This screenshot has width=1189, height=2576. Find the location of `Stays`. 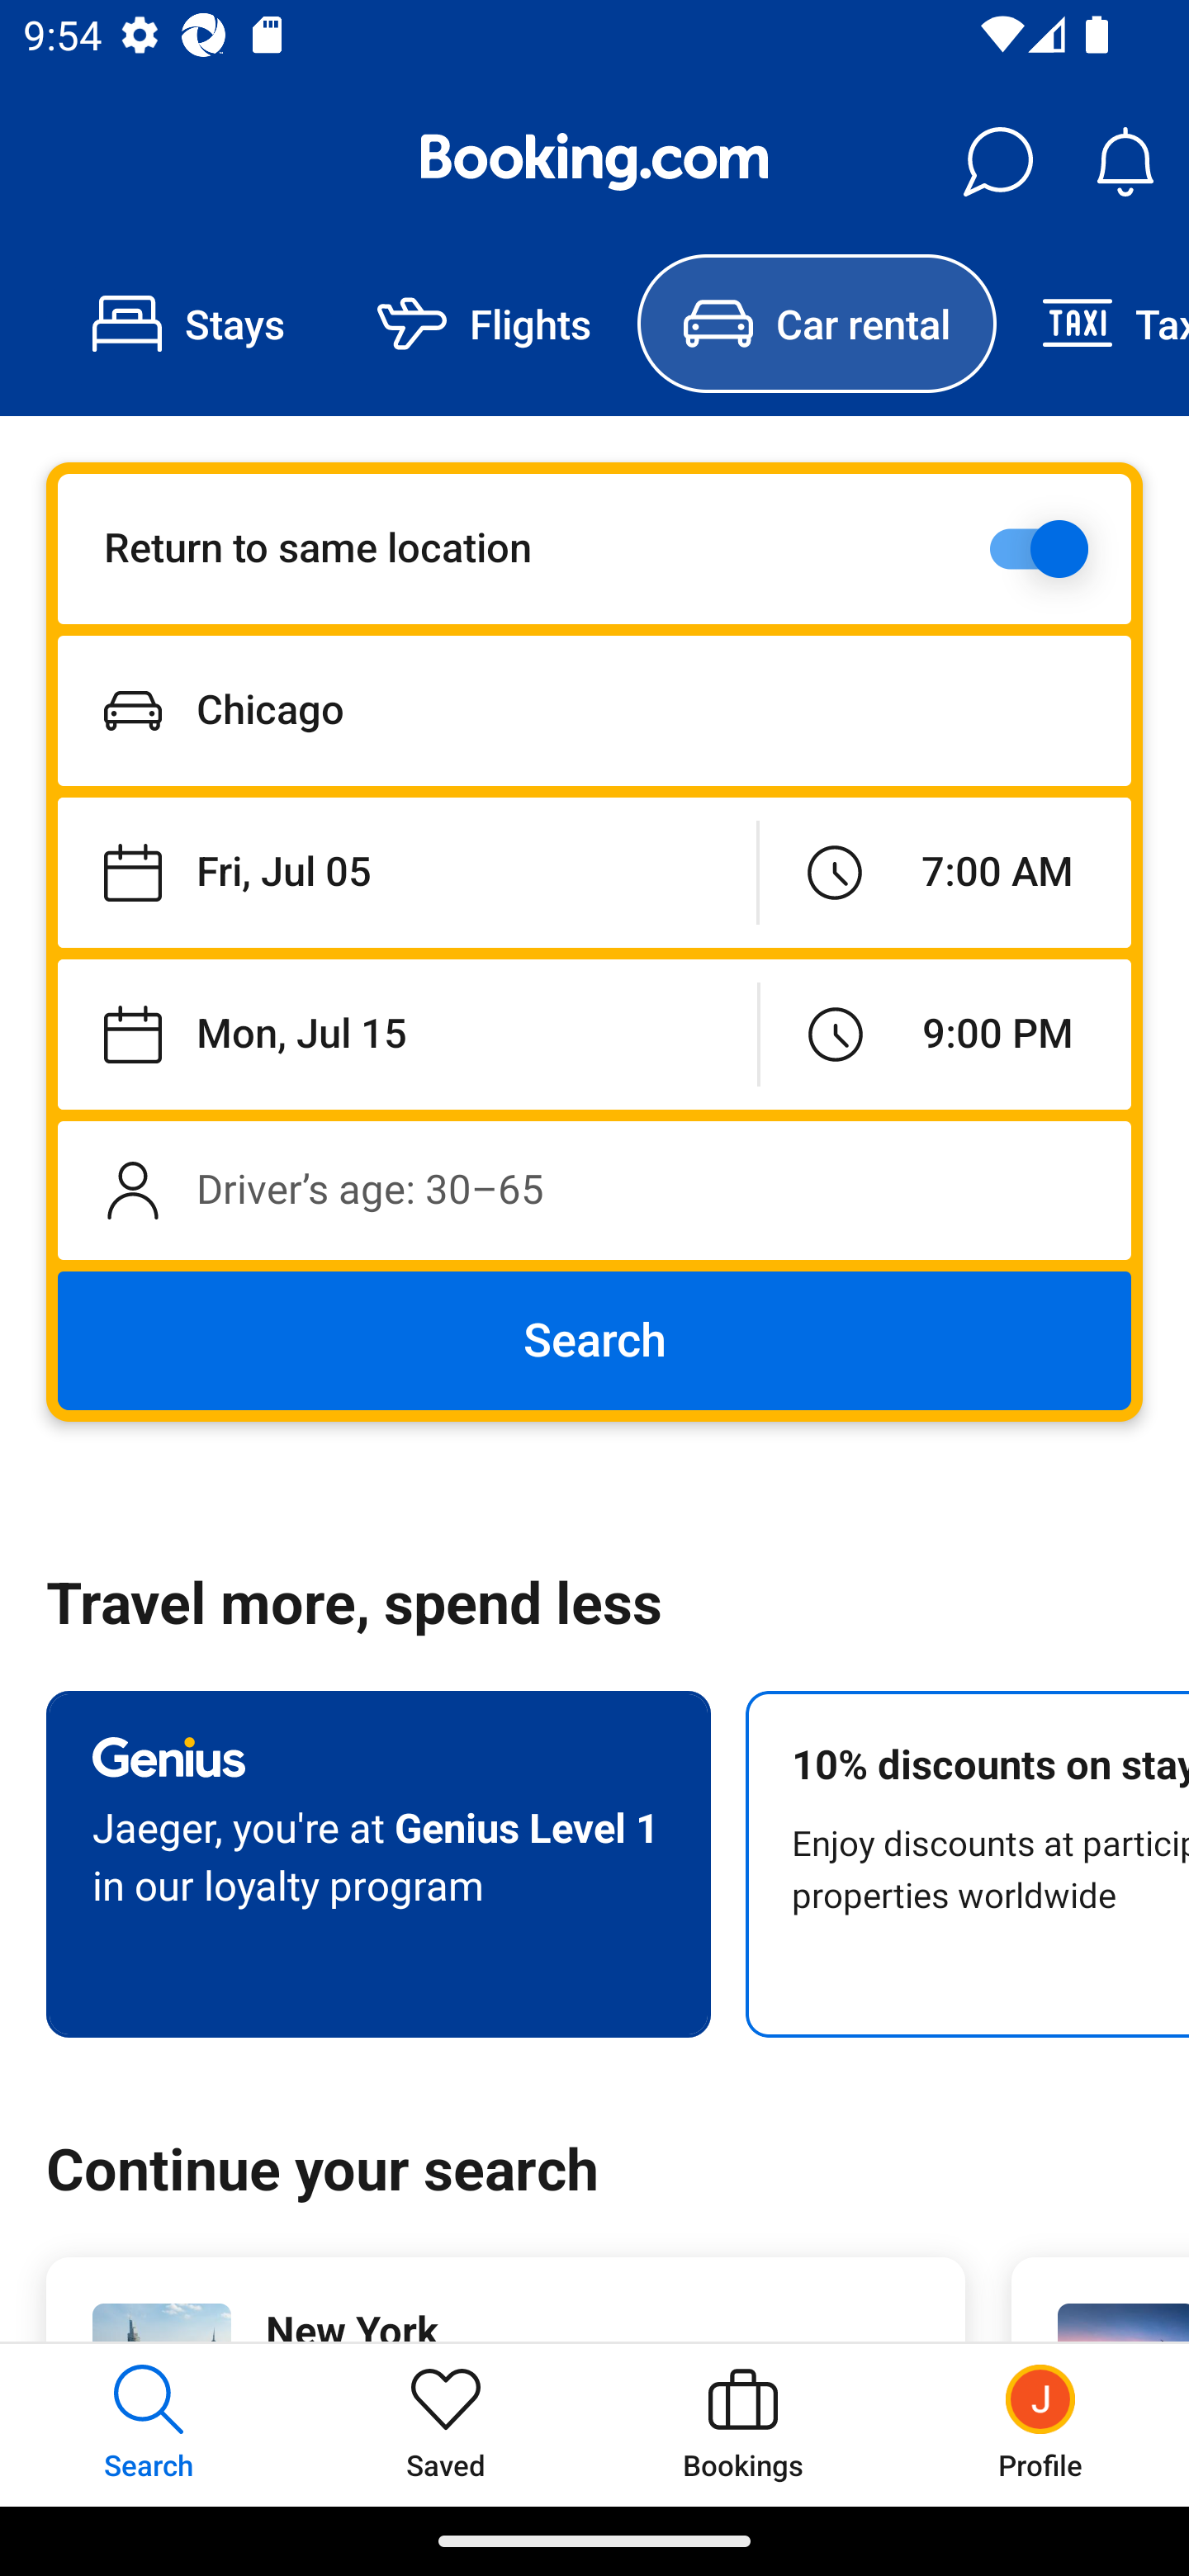

Stays is located at coordinates (188, 324).